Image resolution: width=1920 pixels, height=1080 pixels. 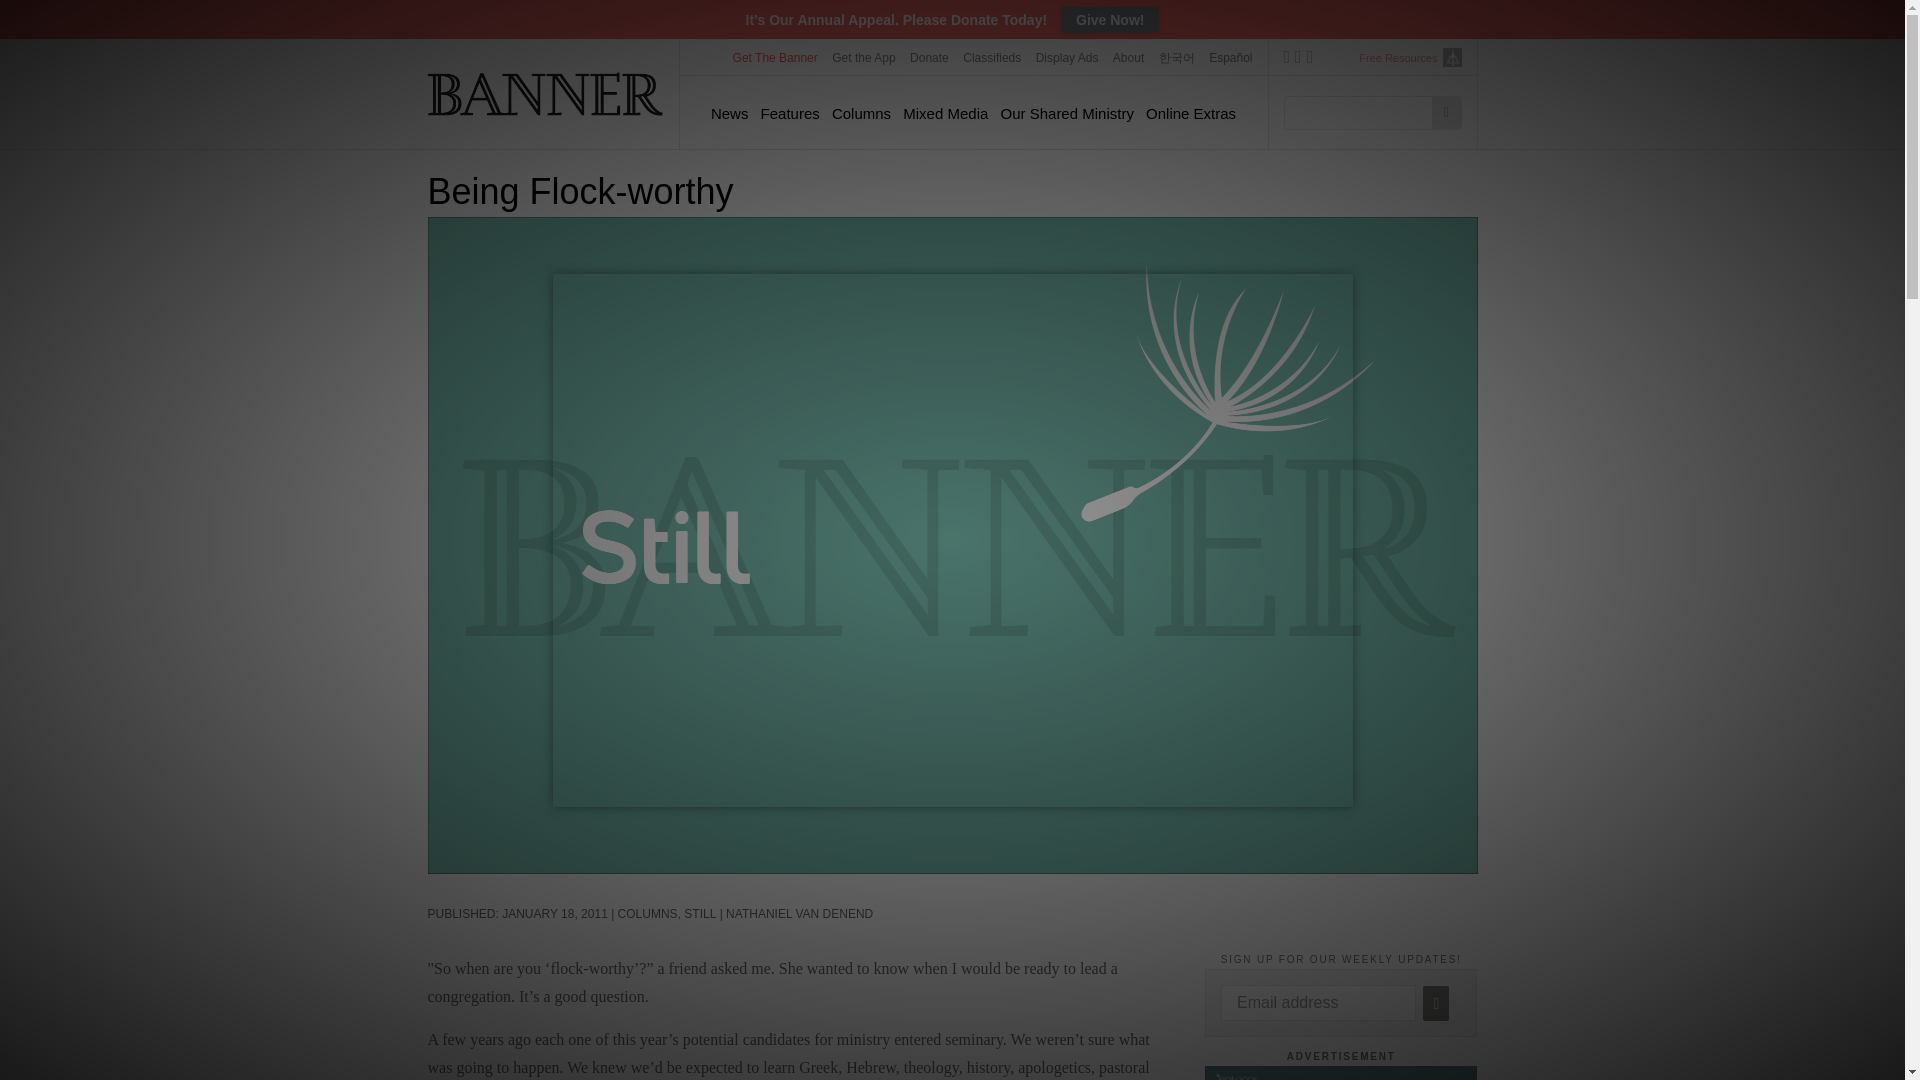 I want to click on Get the App, so click(x=864, y=57).